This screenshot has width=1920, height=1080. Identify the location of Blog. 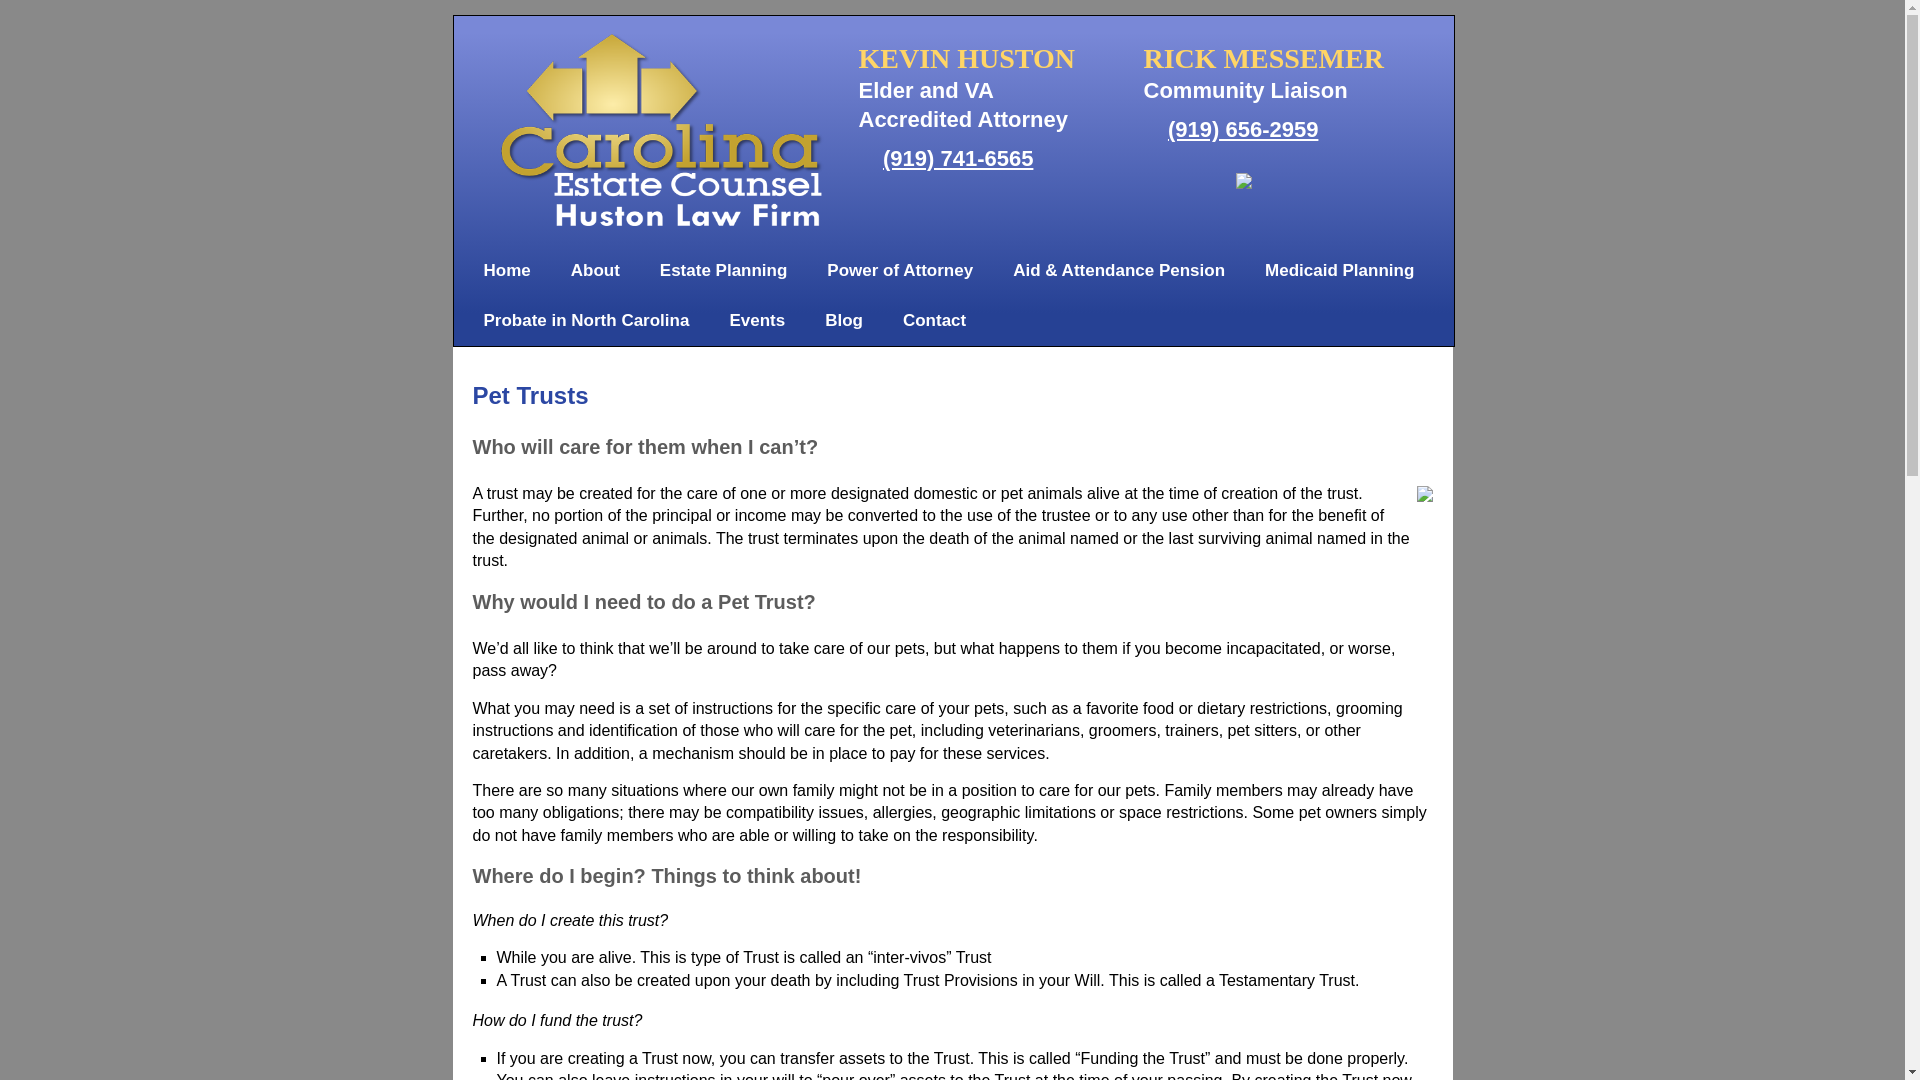
(844, 320).